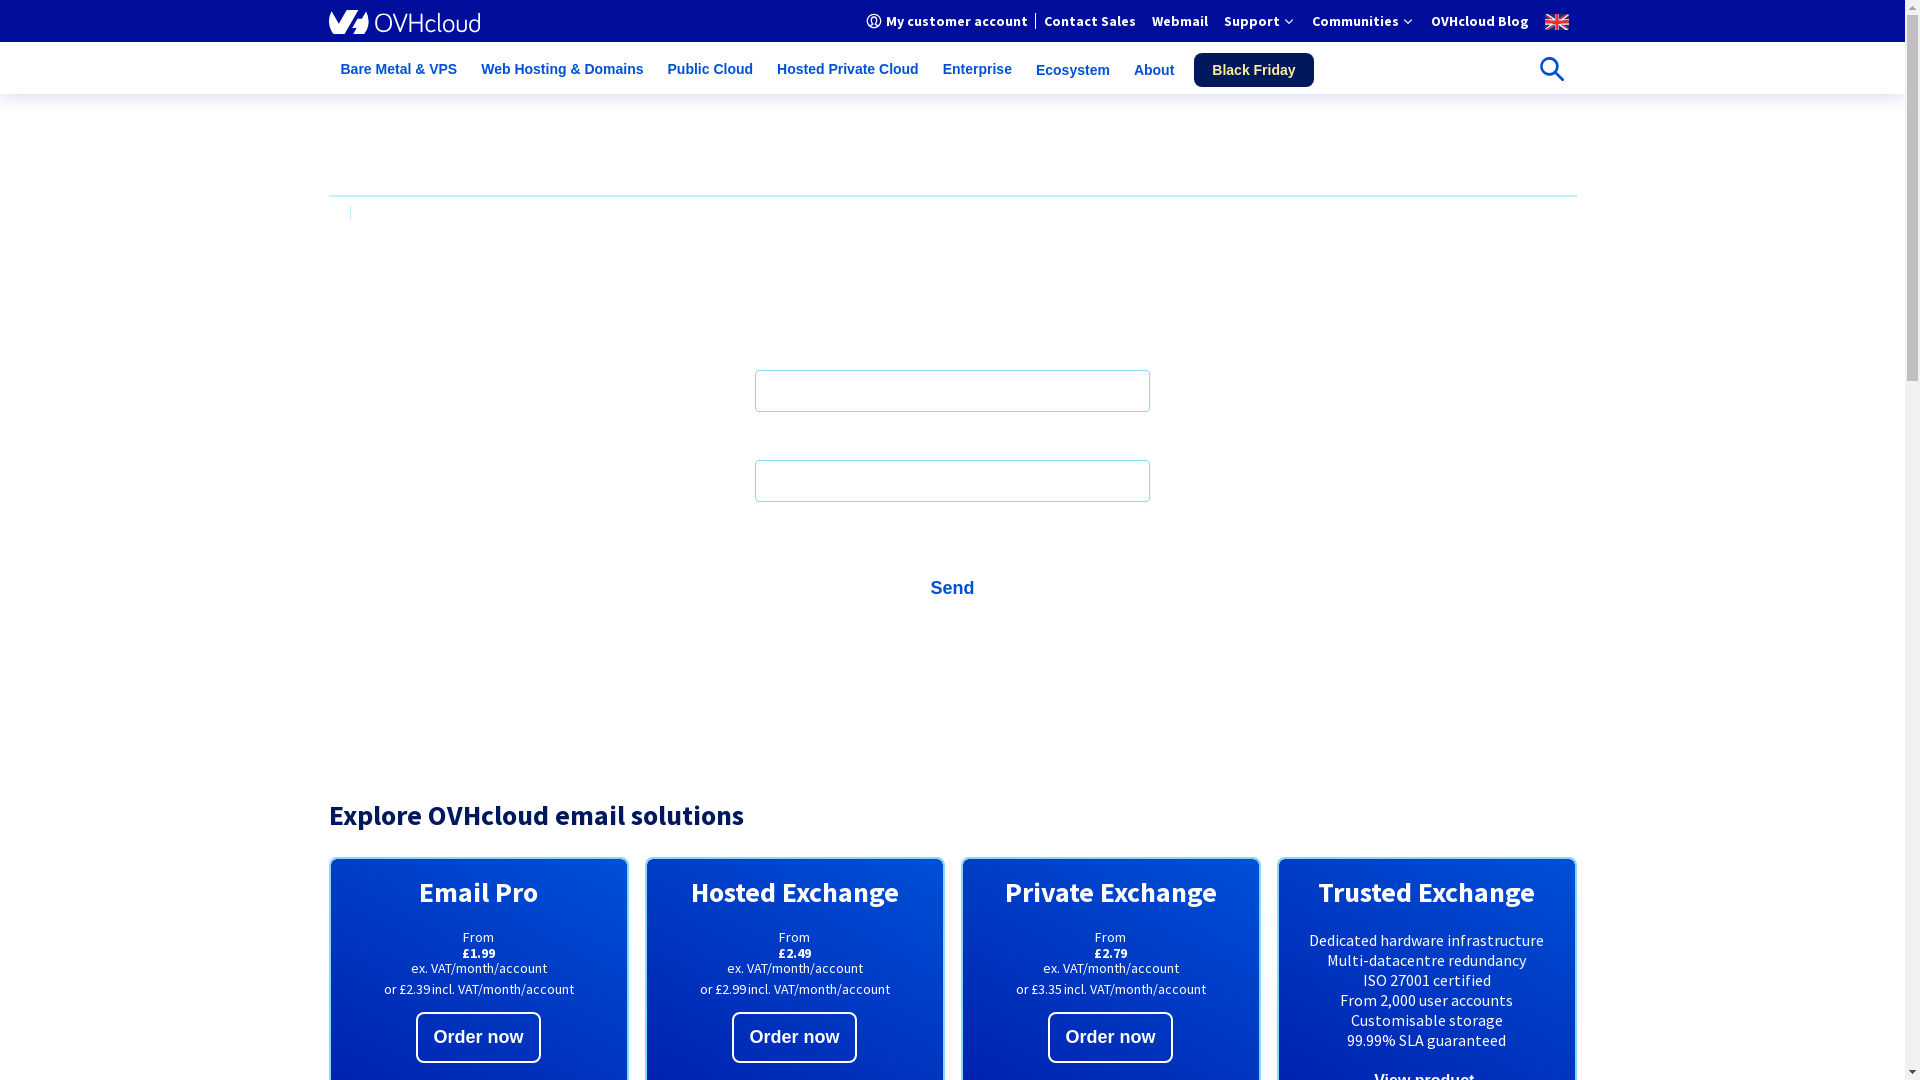 Image resolution: width=1920 pixels, height=1080 pixels. What do you see at coordinates (848, 70) in the screenshot?
I see `Hosted Private Cloud` at bounding box center [848, 70].